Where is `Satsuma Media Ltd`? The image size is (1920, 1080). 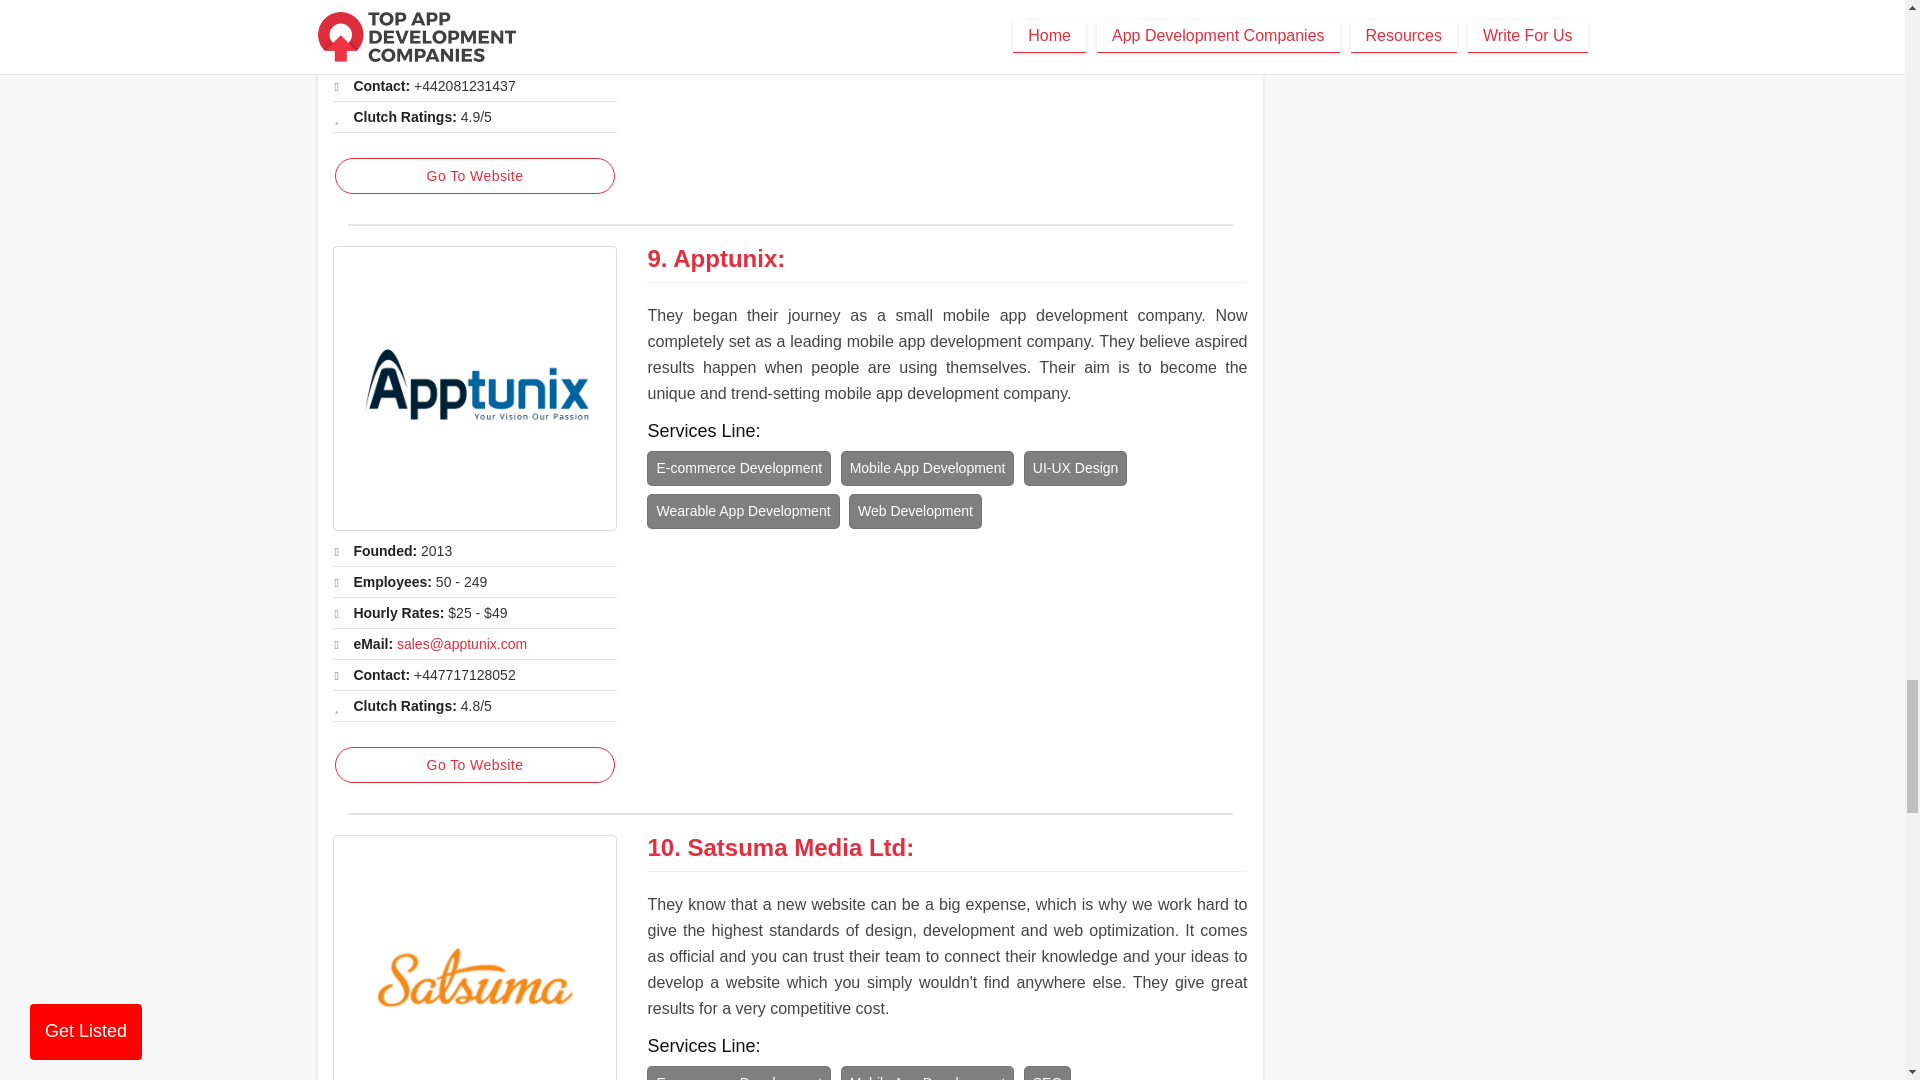
Satsuma Media Ltd is located at coordinates (474, 957).